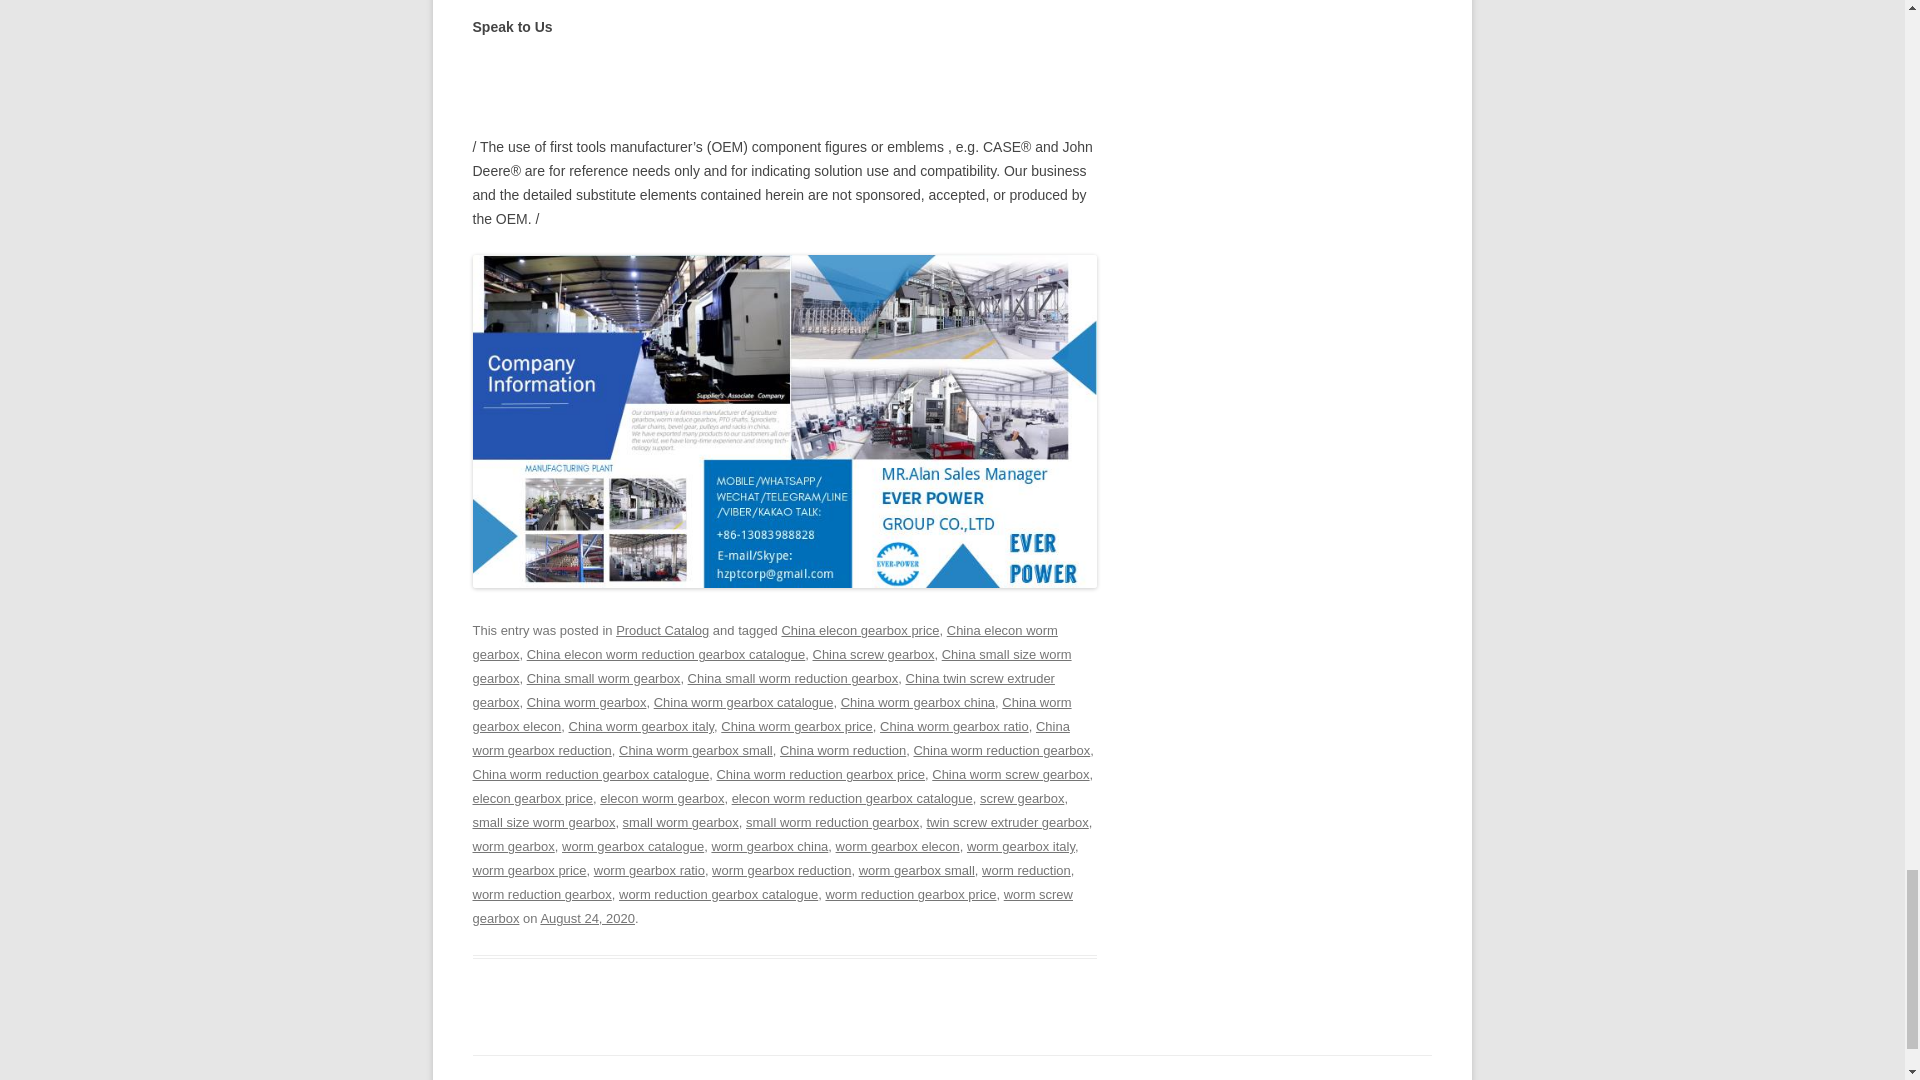 This screenshot has height=1080, width=1920. I want to click on China worm gearbox small, so click(696, 750).